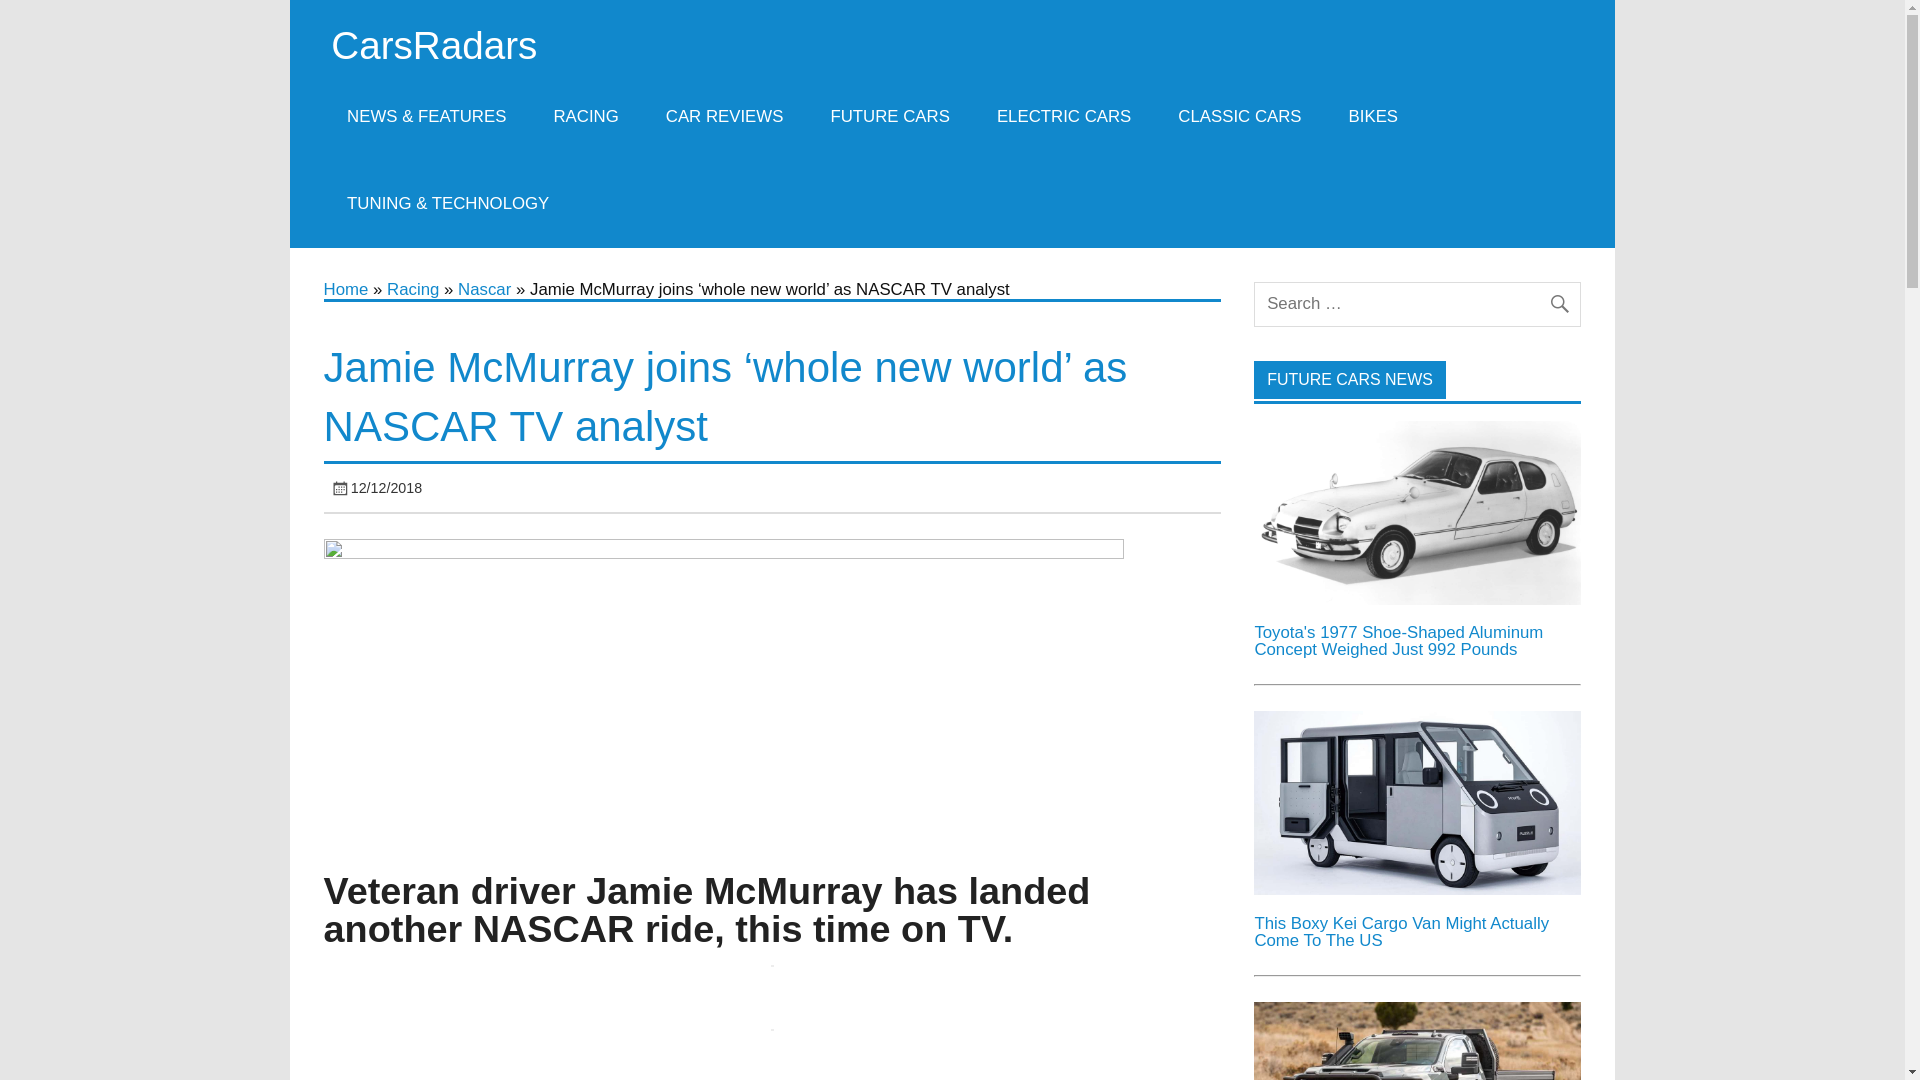 This screenshot has width=1920, height=1080. What do you see at coordinates (1416, 802) in the screenshot?
I see `This Boxy Kei Cargo Van Might Actually Come To The US` at bounding box center [1416, 802].